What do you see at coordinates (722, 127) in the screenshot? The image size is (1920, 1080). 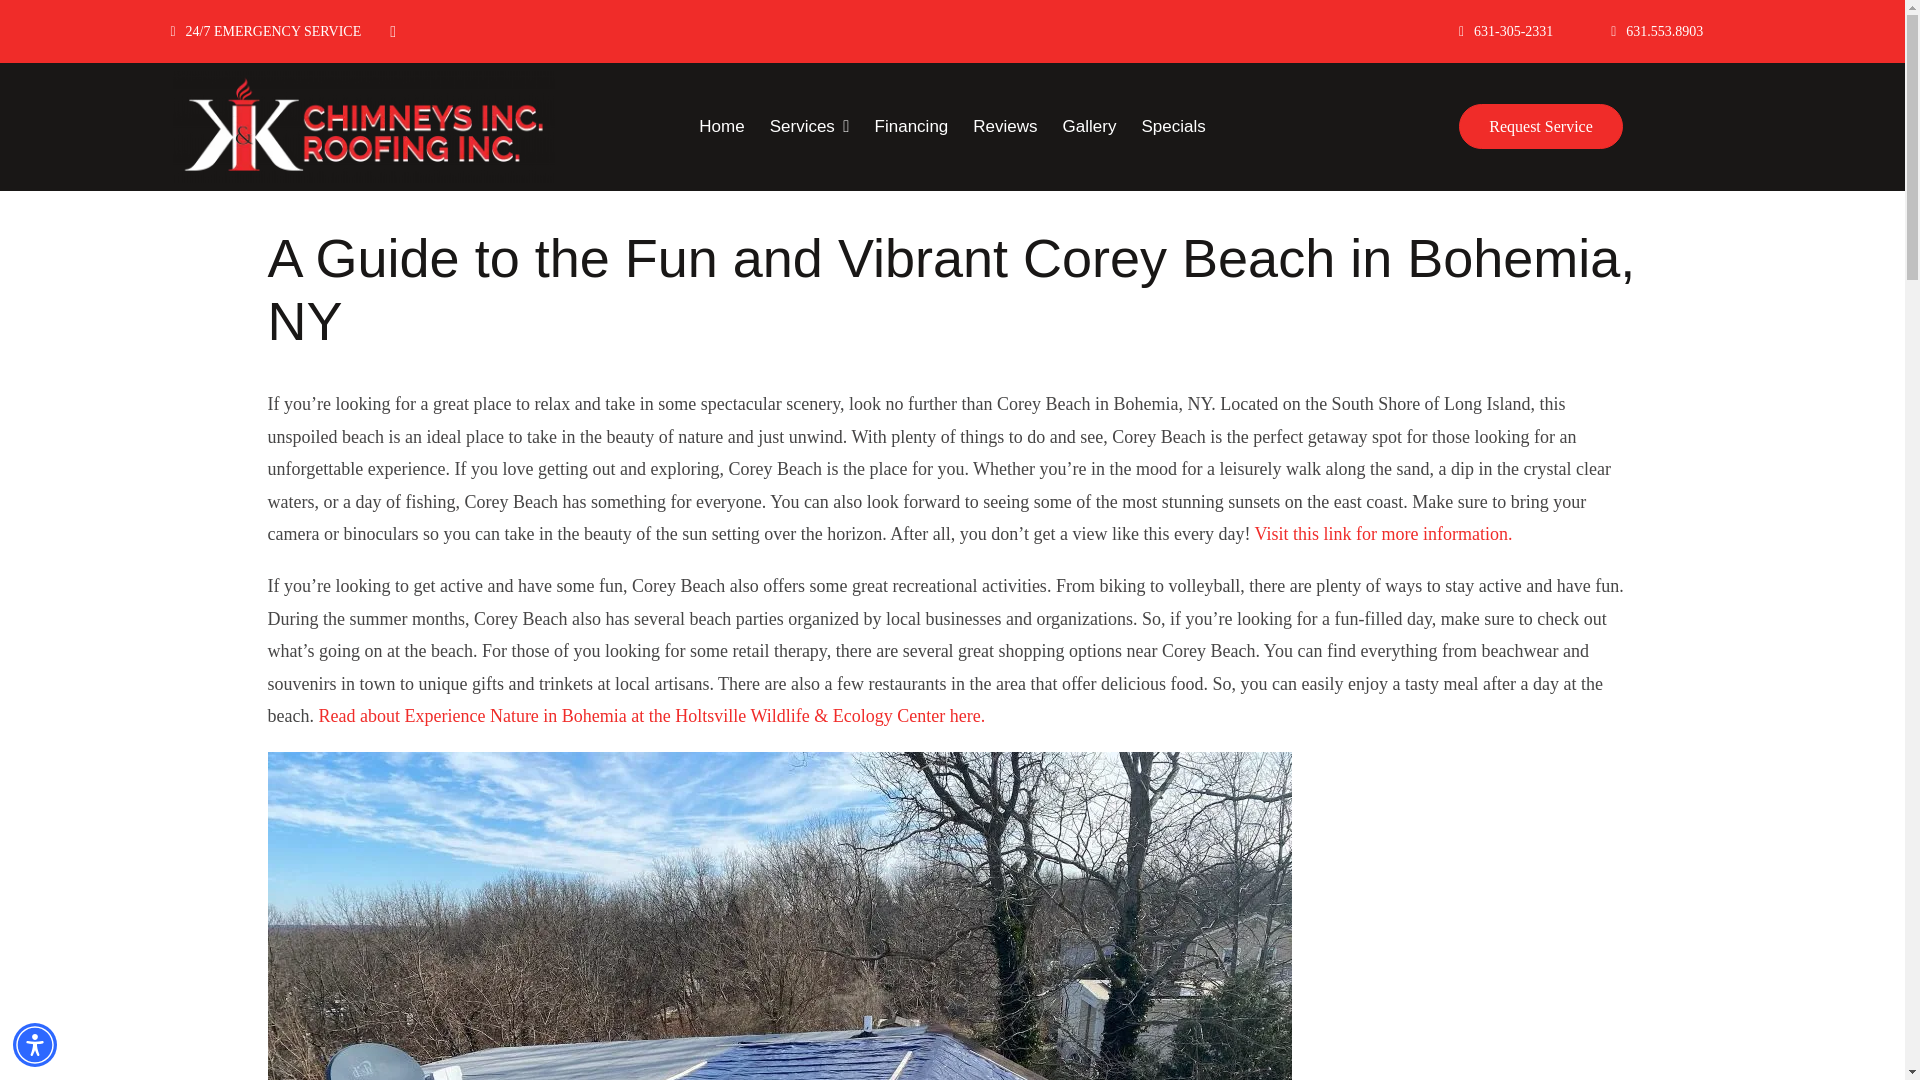 I see `Home` at bounding box center [722, 127].